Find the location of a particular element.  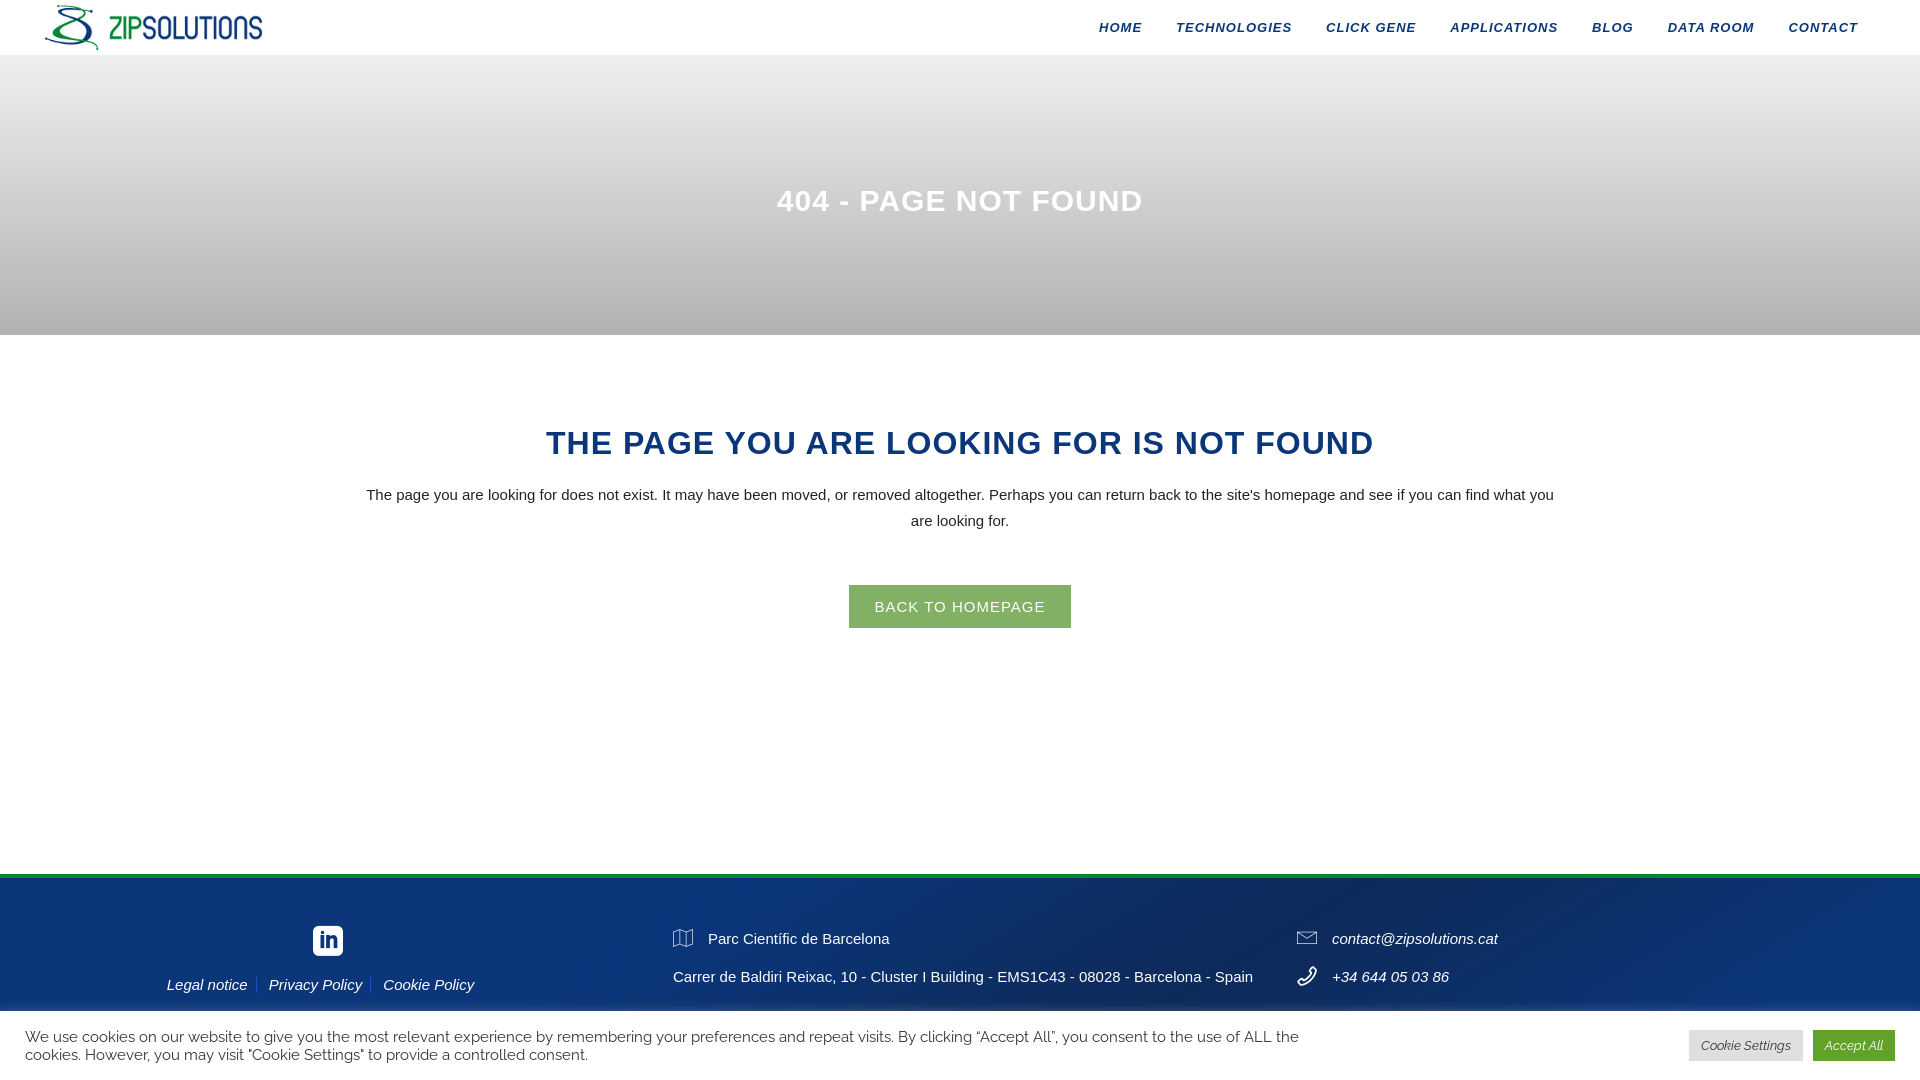

BACK TO HOMEPAGE is located at coordinates (960, 606).